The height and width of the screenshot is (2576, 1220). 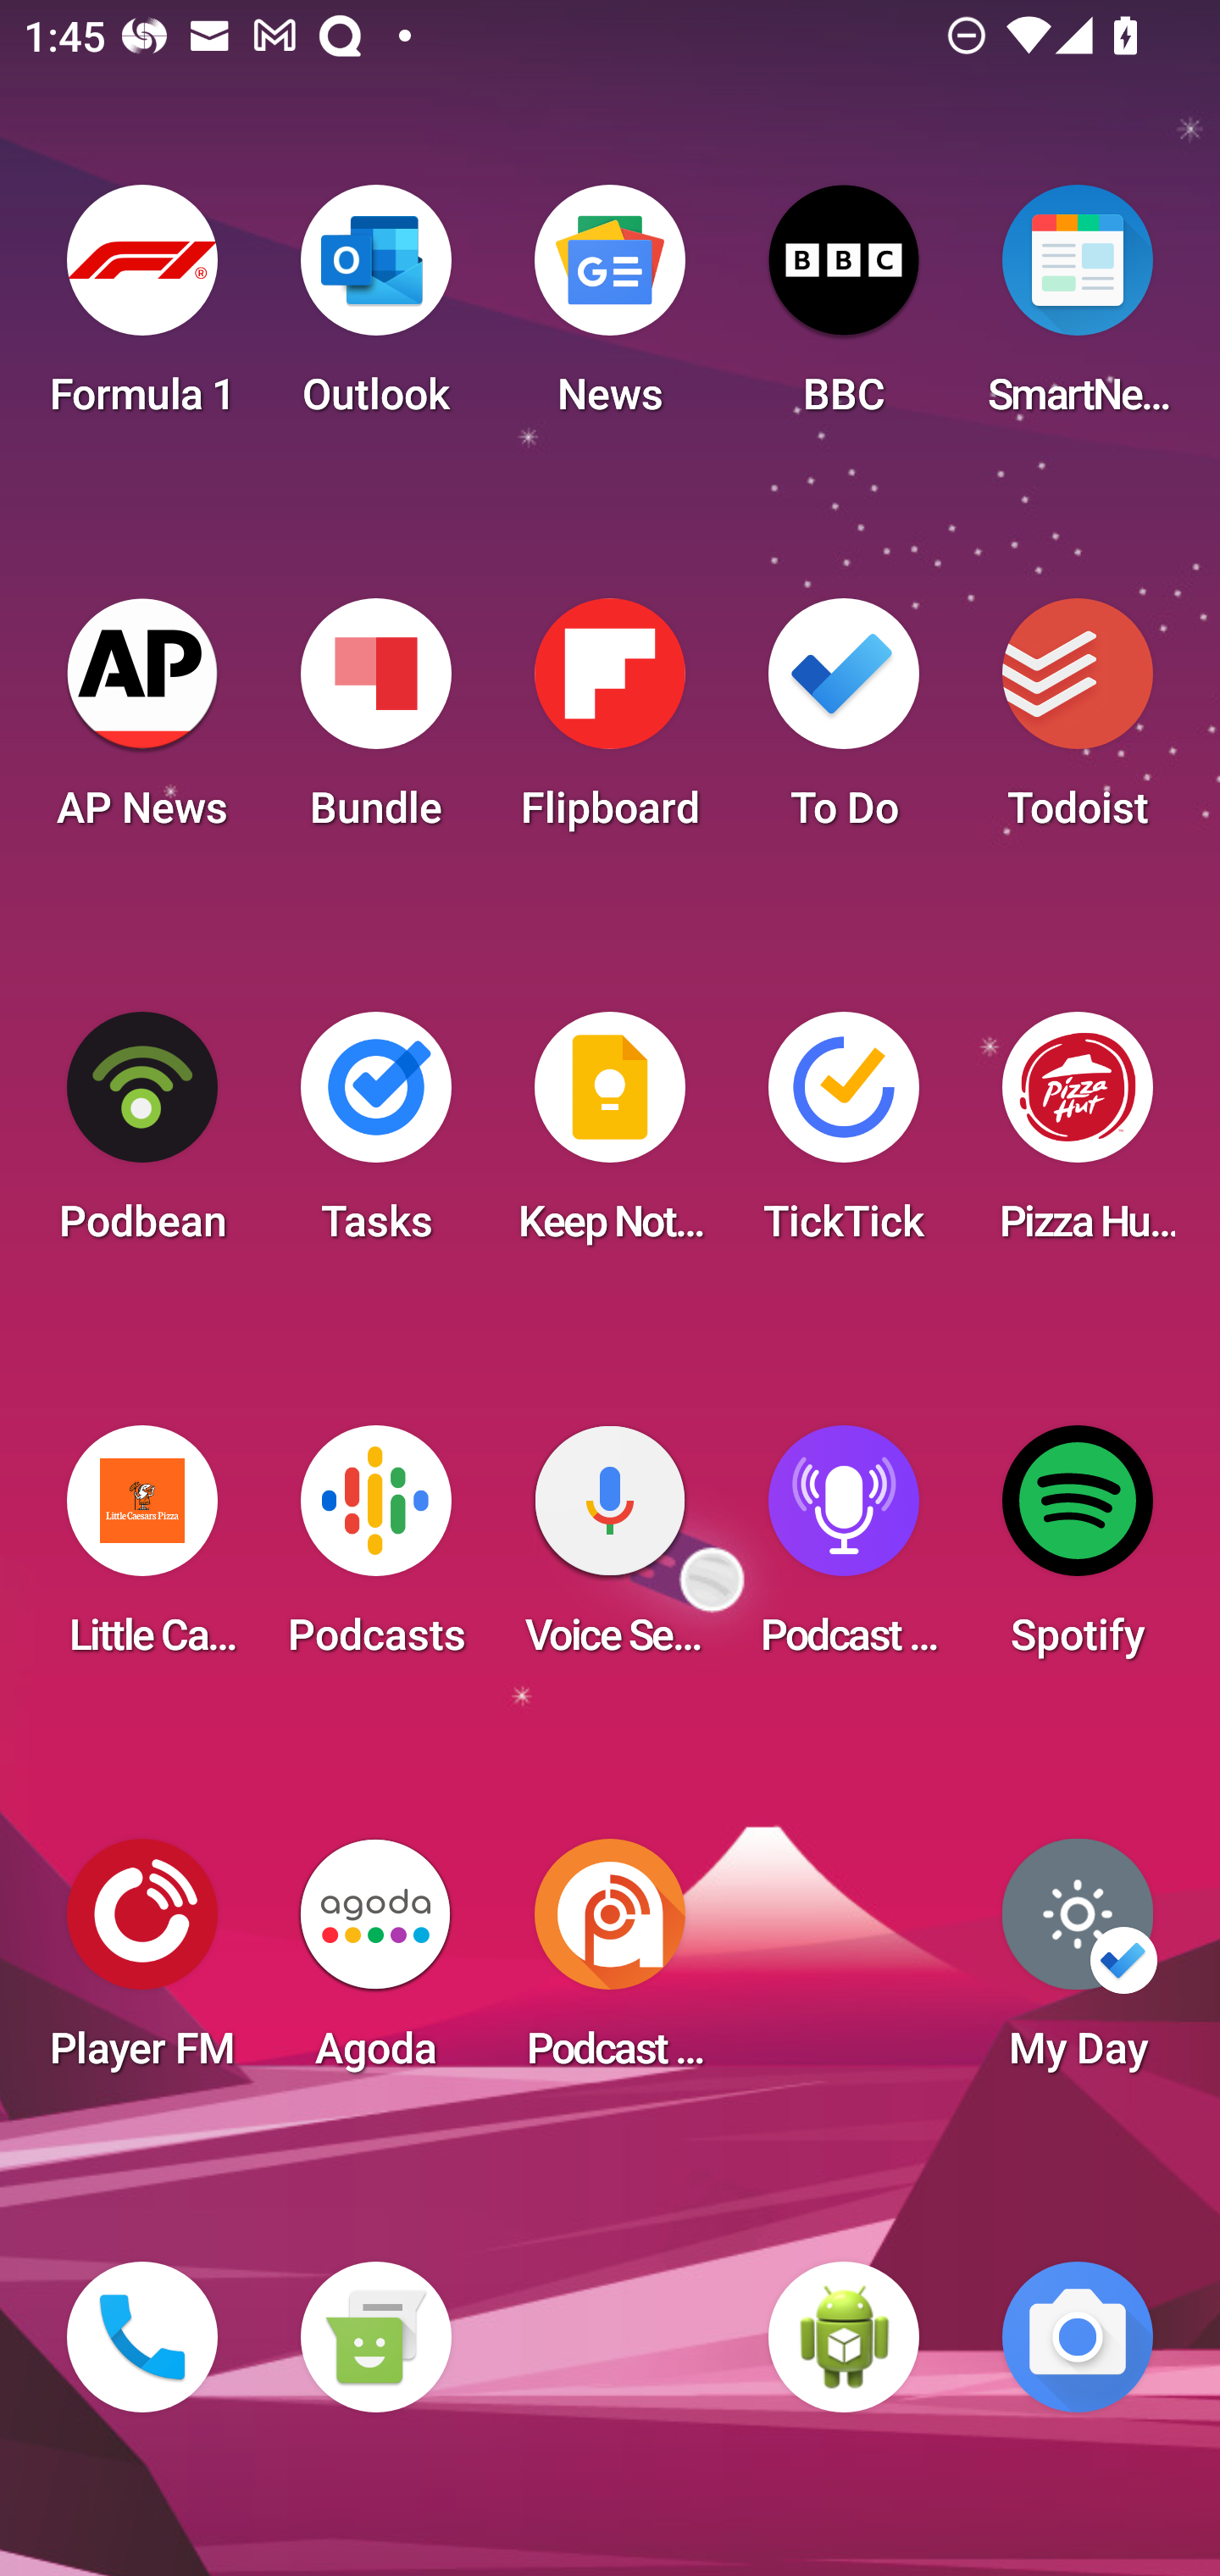 What do you see at coordinates (1078, 1551) in the screenshot?
I see `Spotify` at bounding box center [1078, 1551].